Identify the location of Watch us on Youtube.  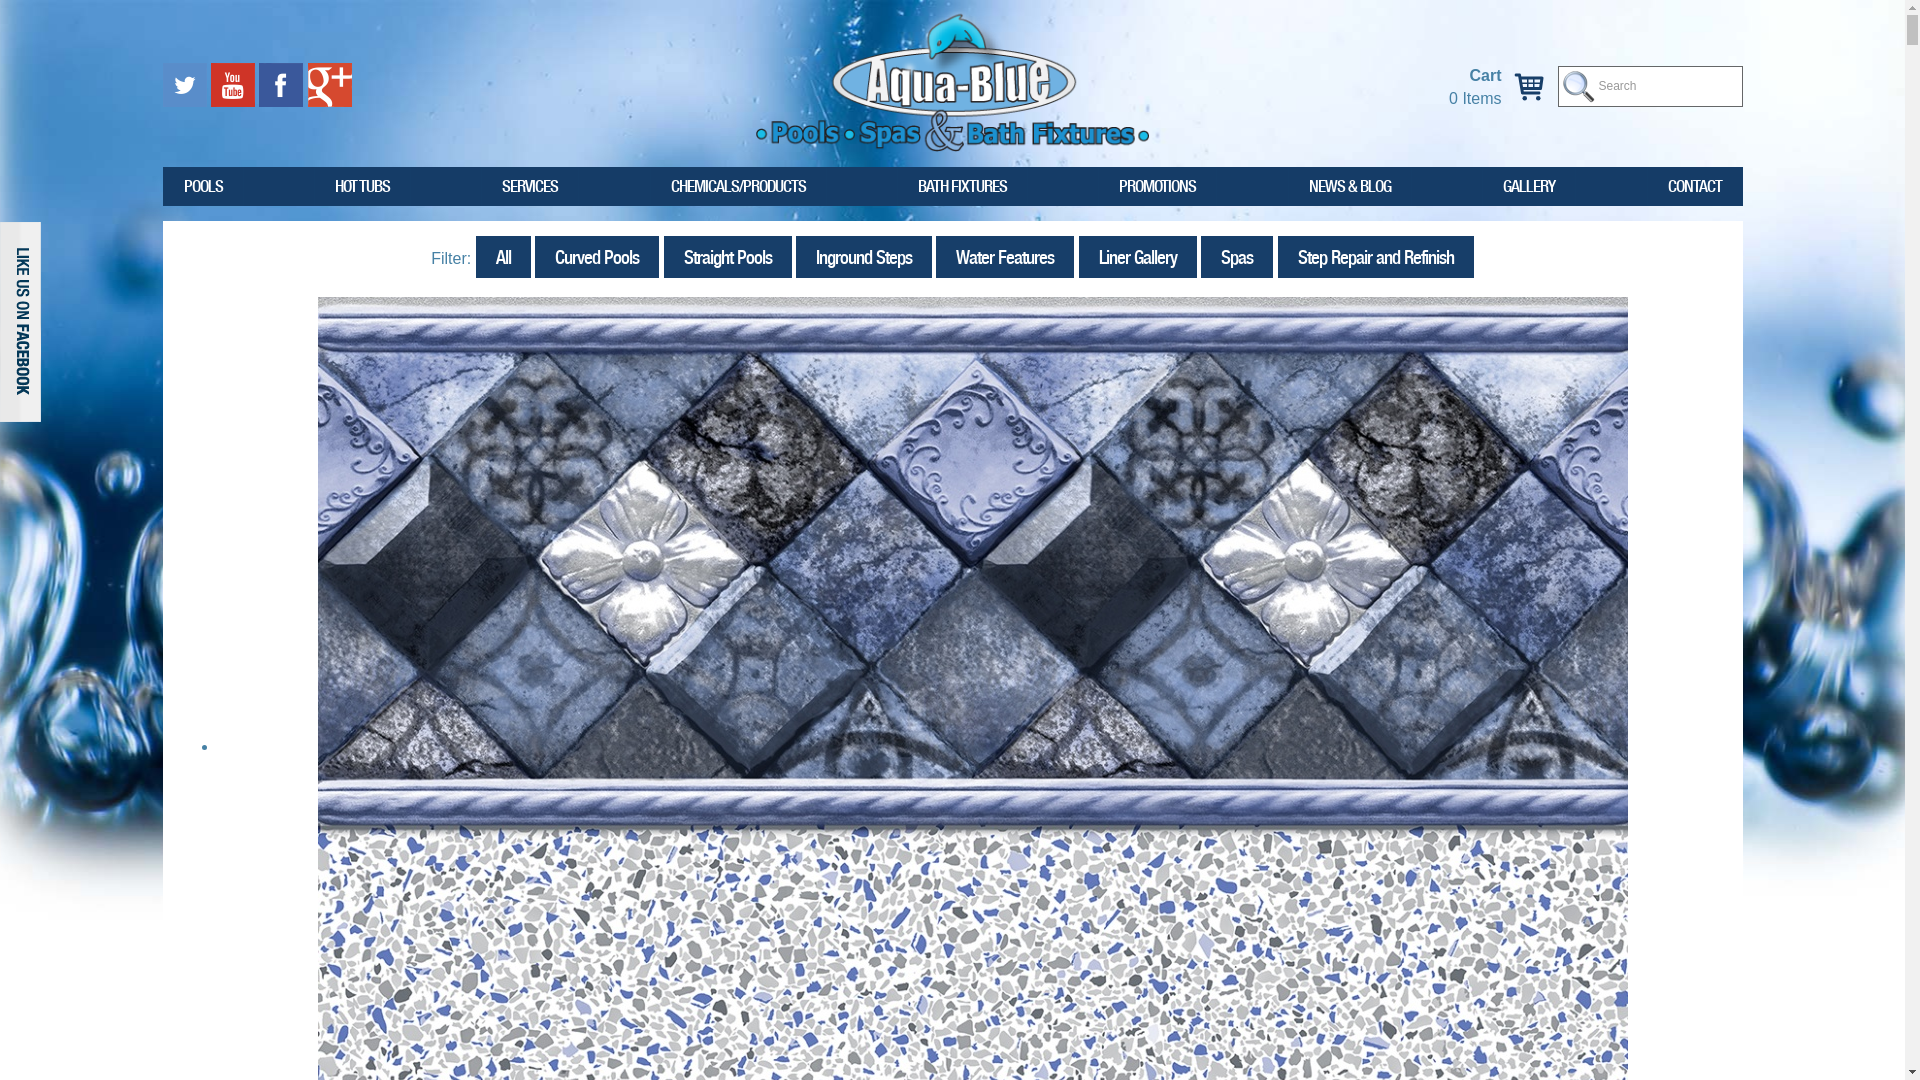
(235, 84).